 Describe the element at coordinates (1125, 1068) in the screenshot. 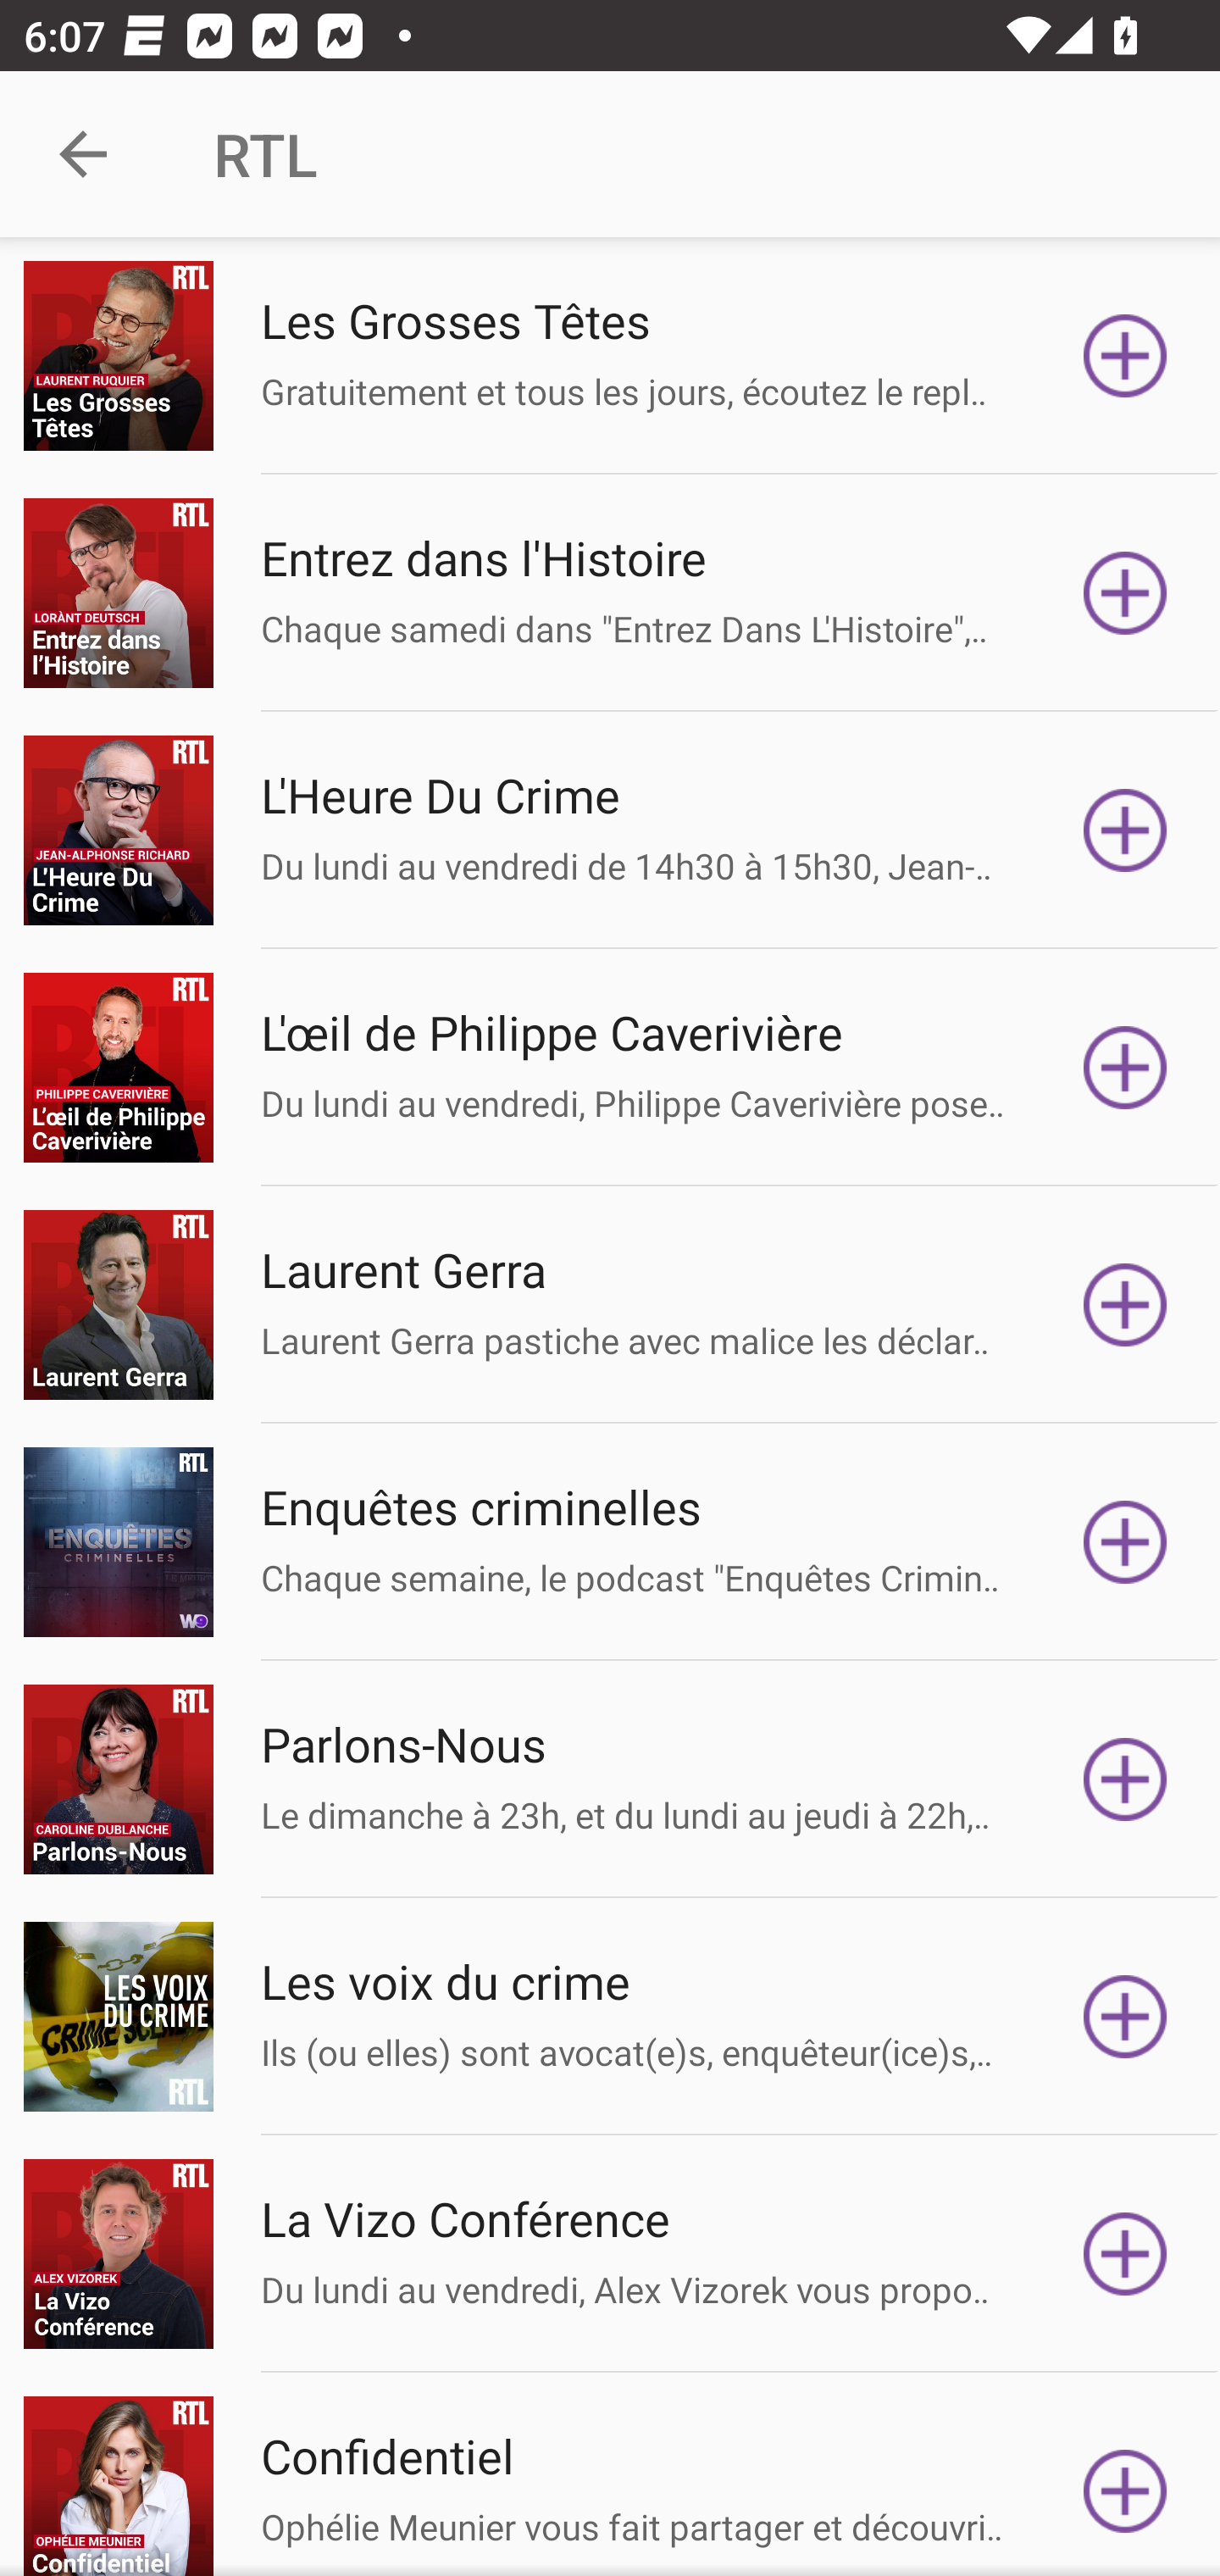

I see `Subscribe` at that location.